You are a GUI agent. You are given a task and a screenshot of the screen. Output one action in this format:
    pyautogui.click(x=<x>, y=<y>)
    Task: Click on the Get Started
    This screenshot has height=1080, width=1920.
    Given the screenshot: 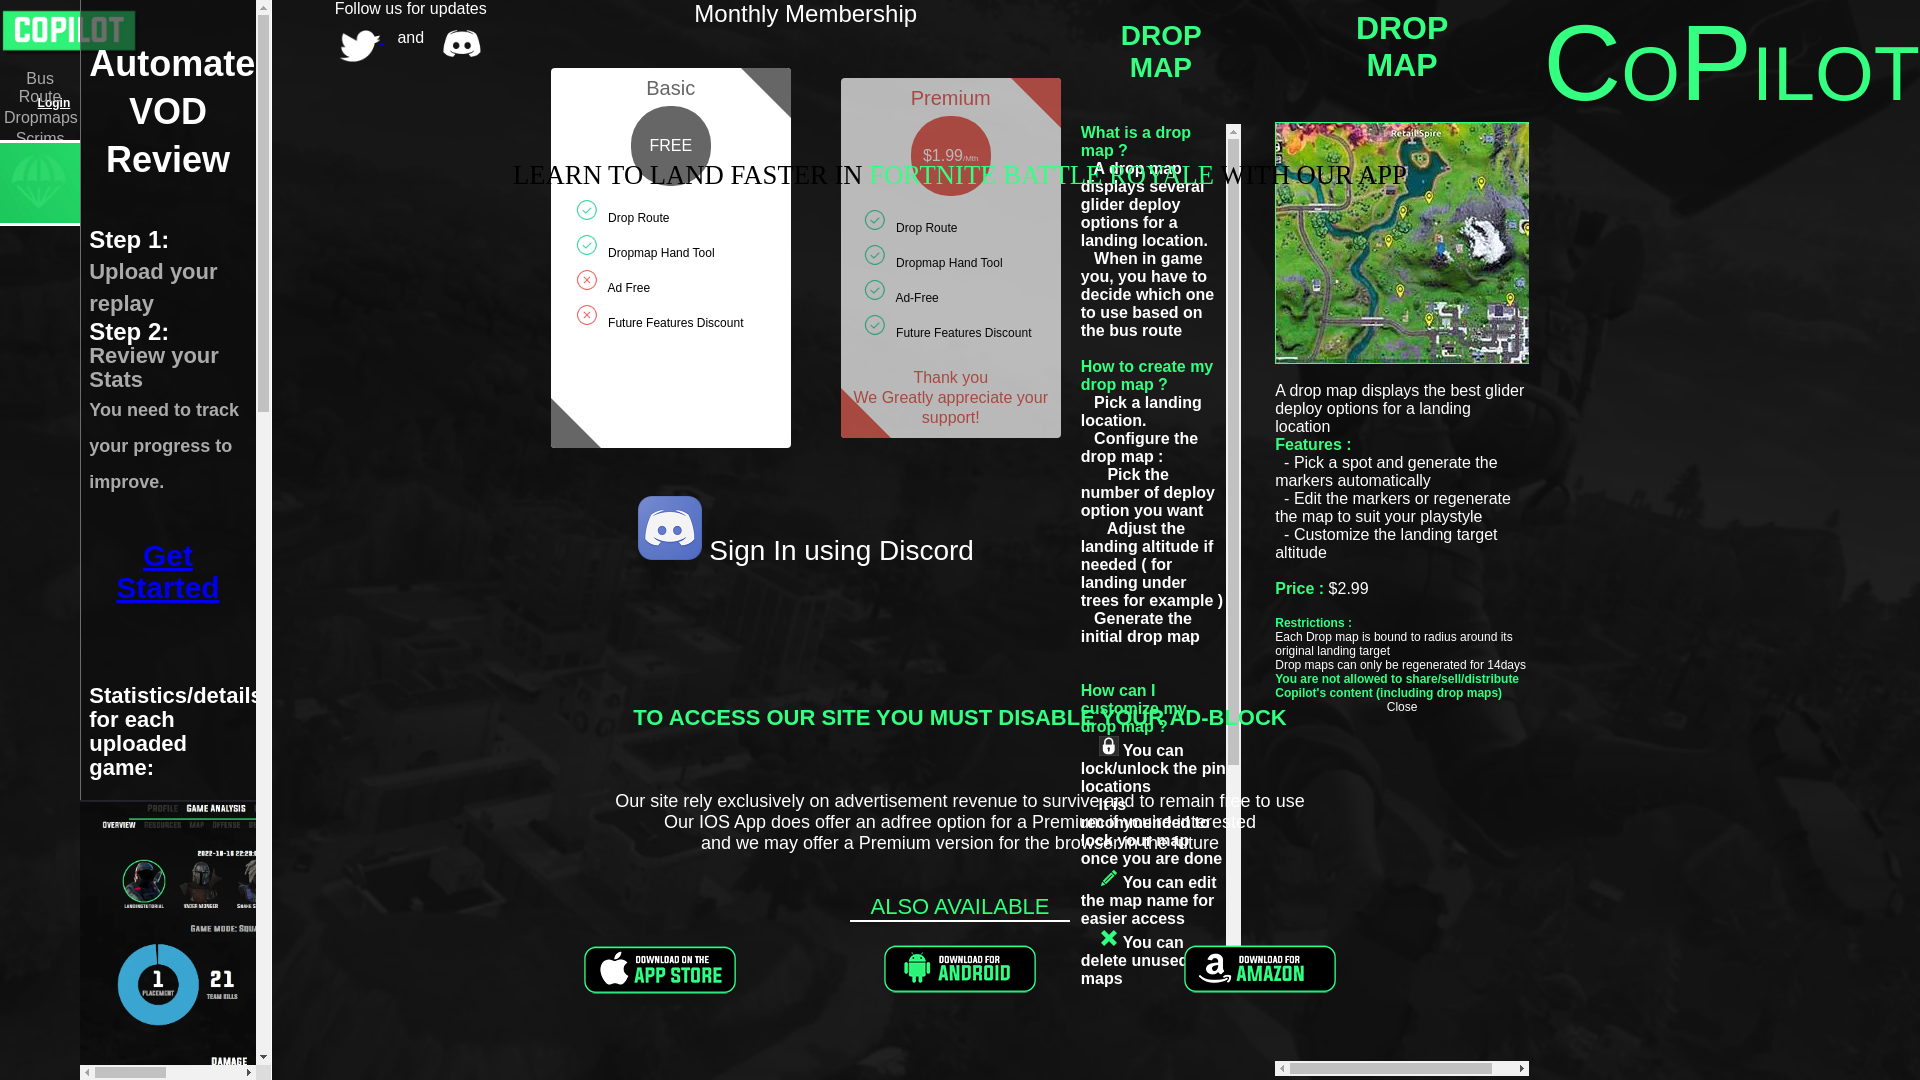 What is the action you would take?
    pyautogui.click(x=166, y=570)
    